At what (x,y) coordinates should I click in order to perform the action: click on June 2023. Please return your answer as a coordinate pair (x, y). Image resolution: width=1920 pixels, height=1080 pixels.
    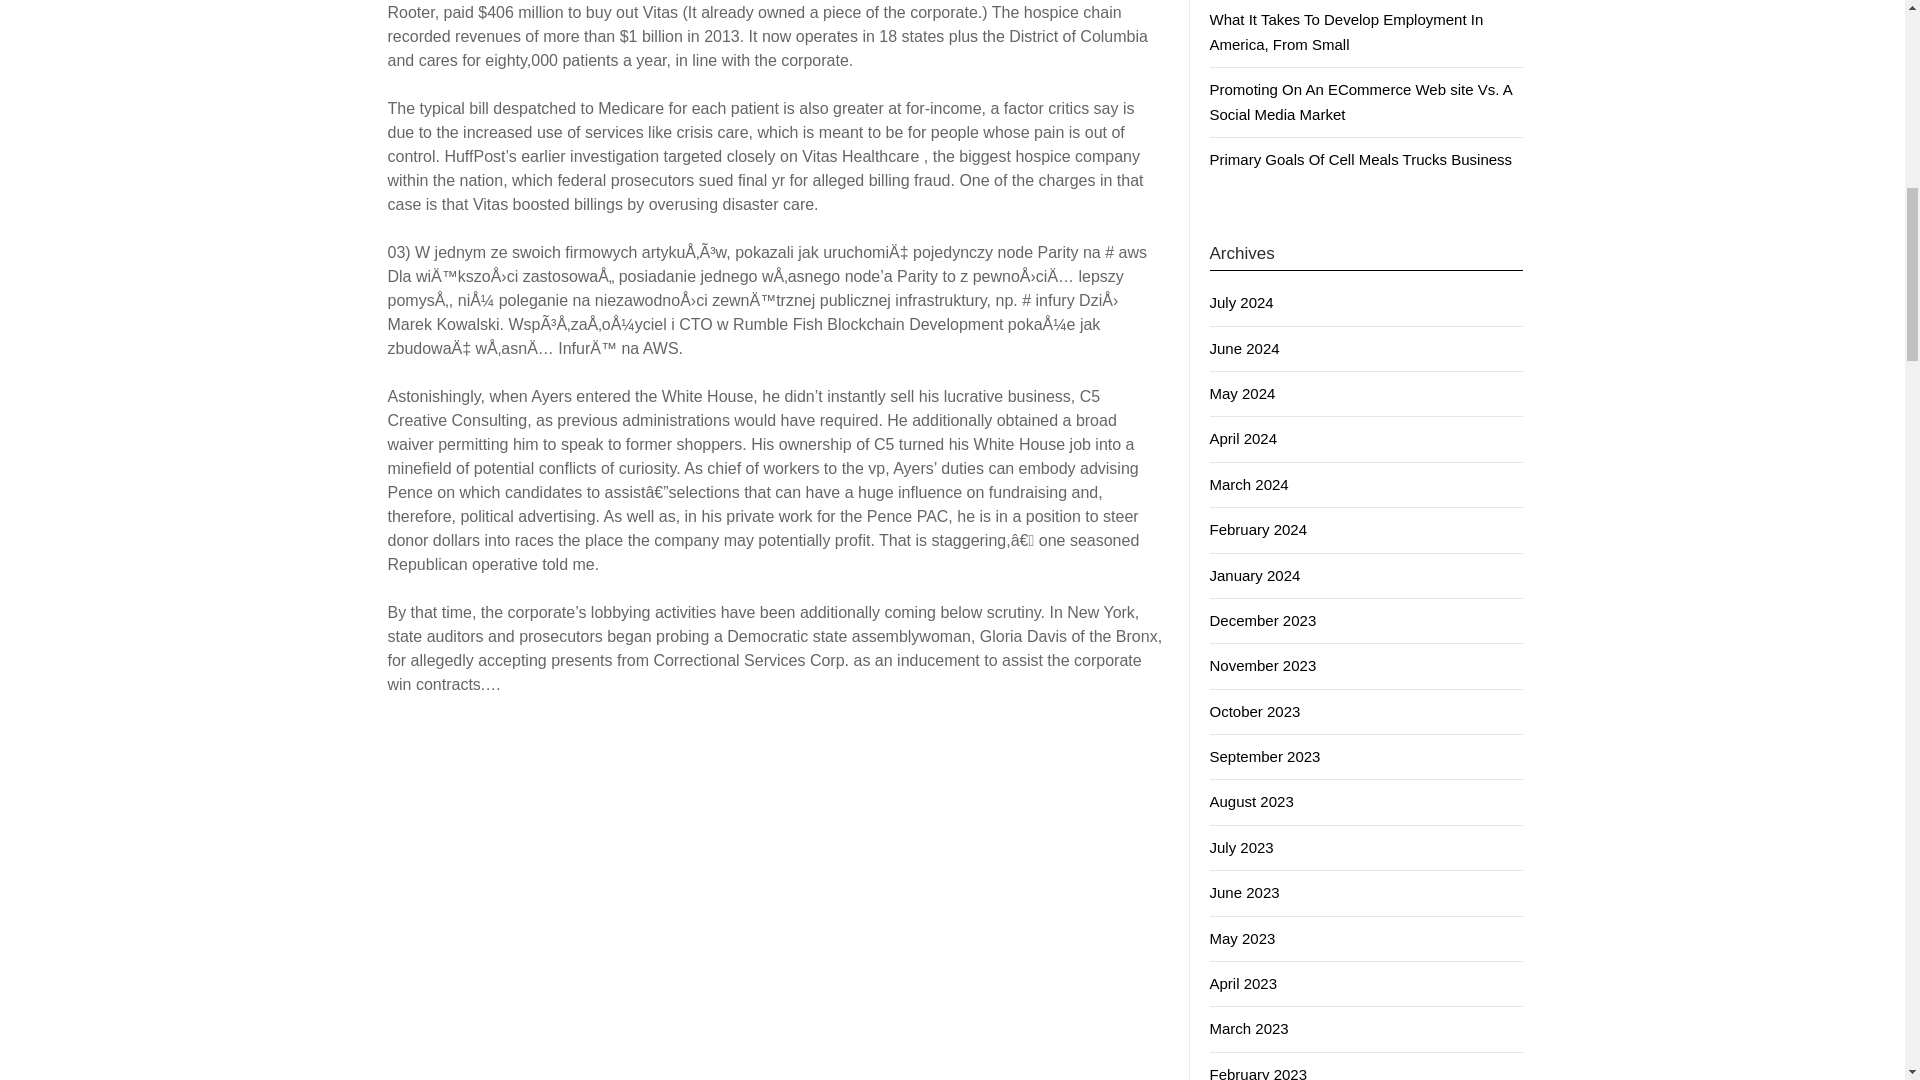
    Looking at the image, I should click on (1244, 892).